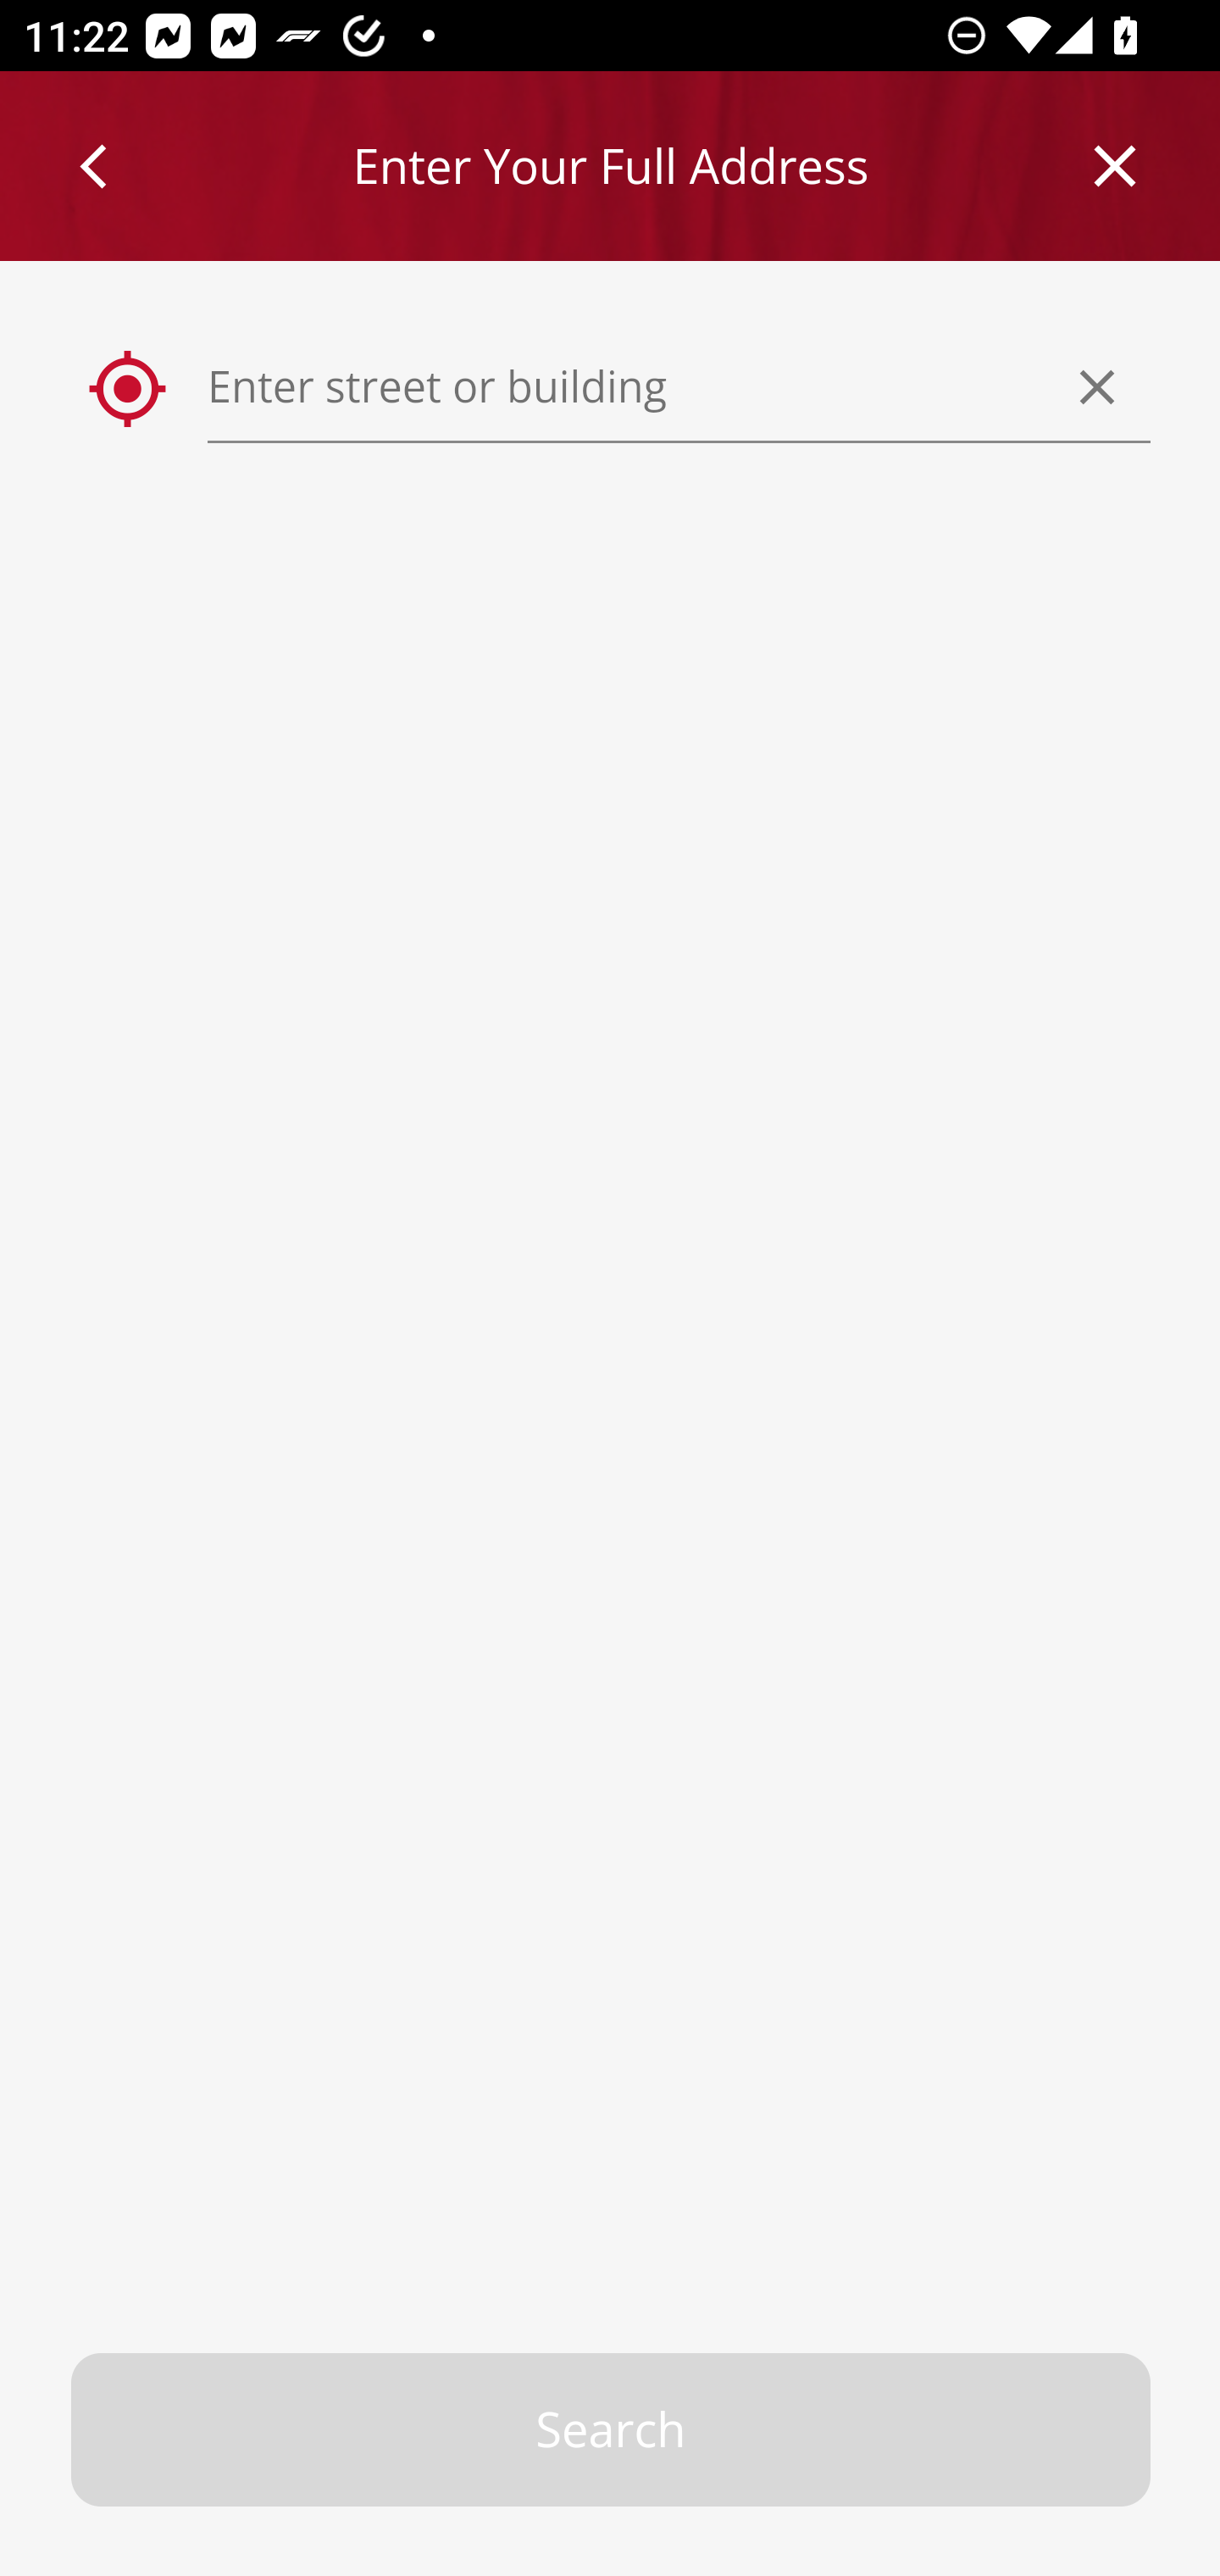  Describe the element at coordinates (1098, 386) in the screenshot. I see `clear` at that location.